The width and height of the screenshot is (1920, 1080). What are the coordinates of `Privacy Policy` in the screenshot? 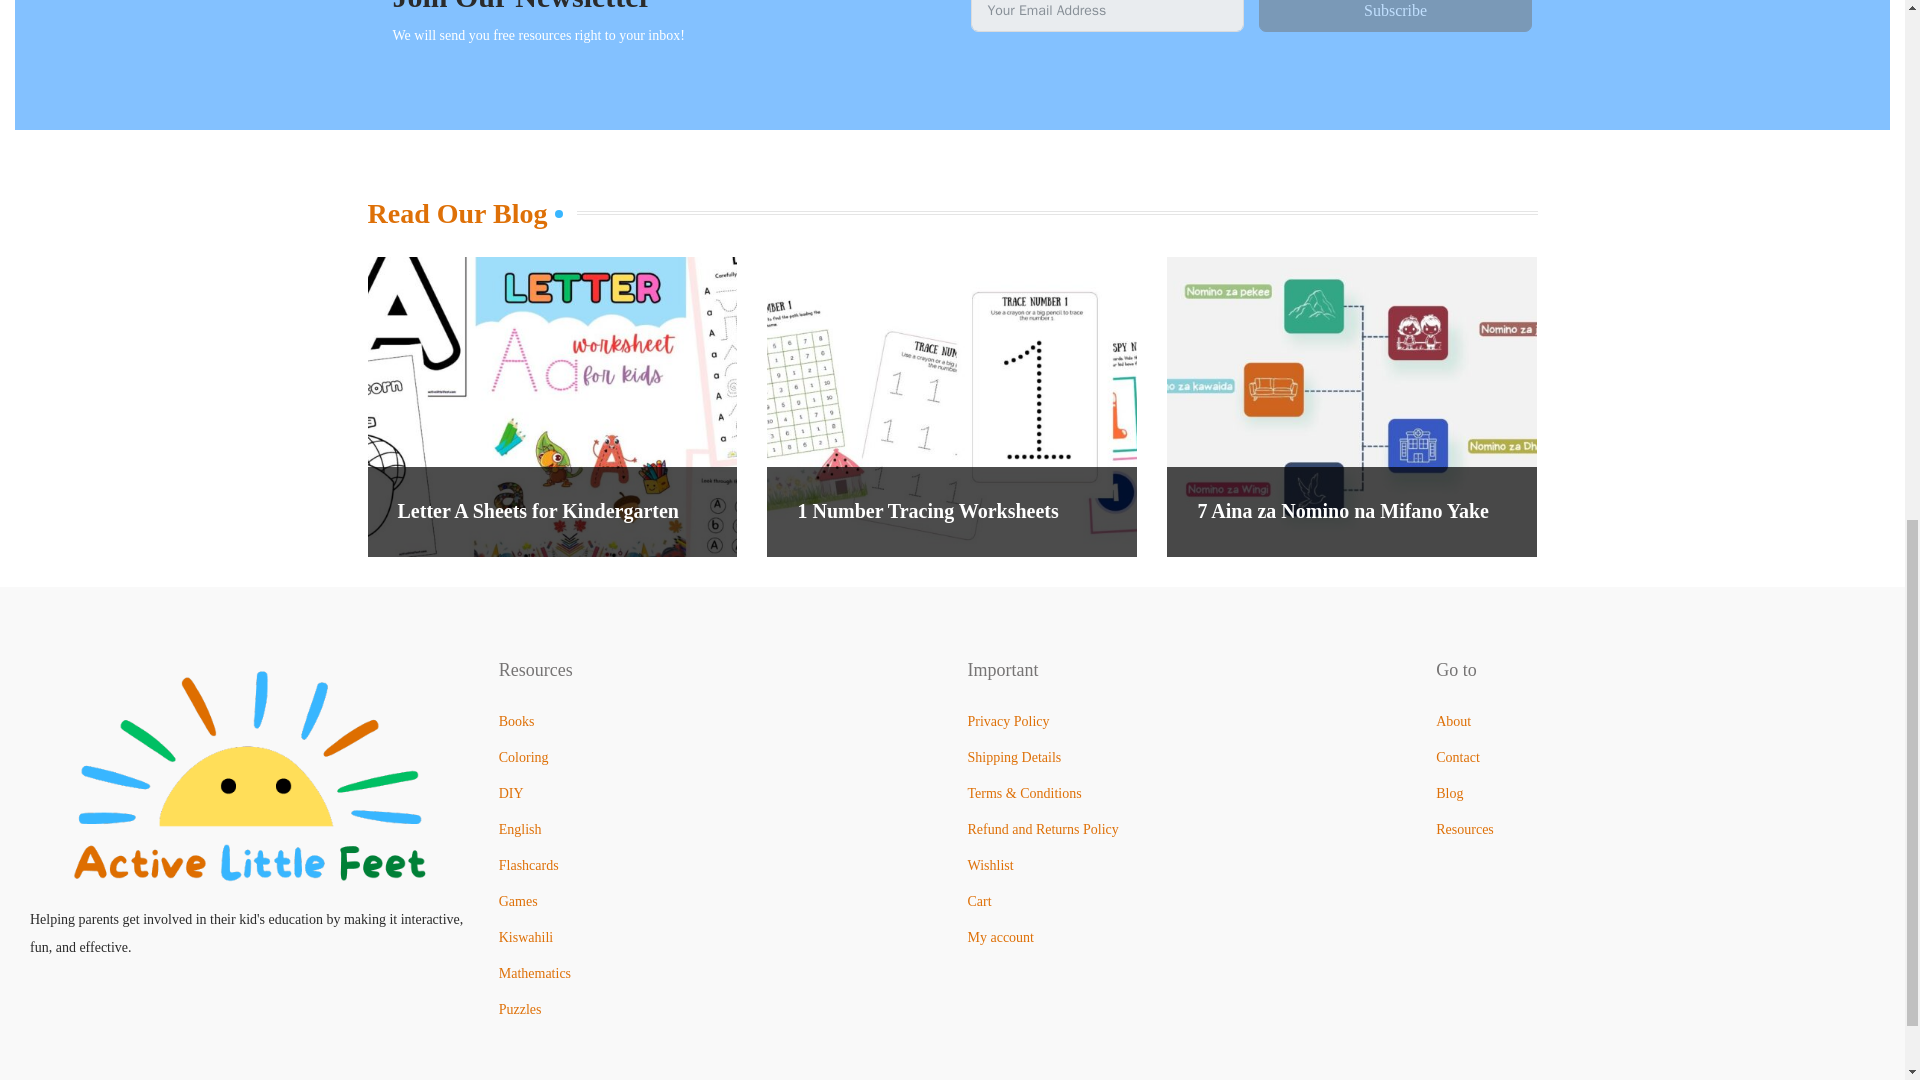 It's located at (1008, 721).